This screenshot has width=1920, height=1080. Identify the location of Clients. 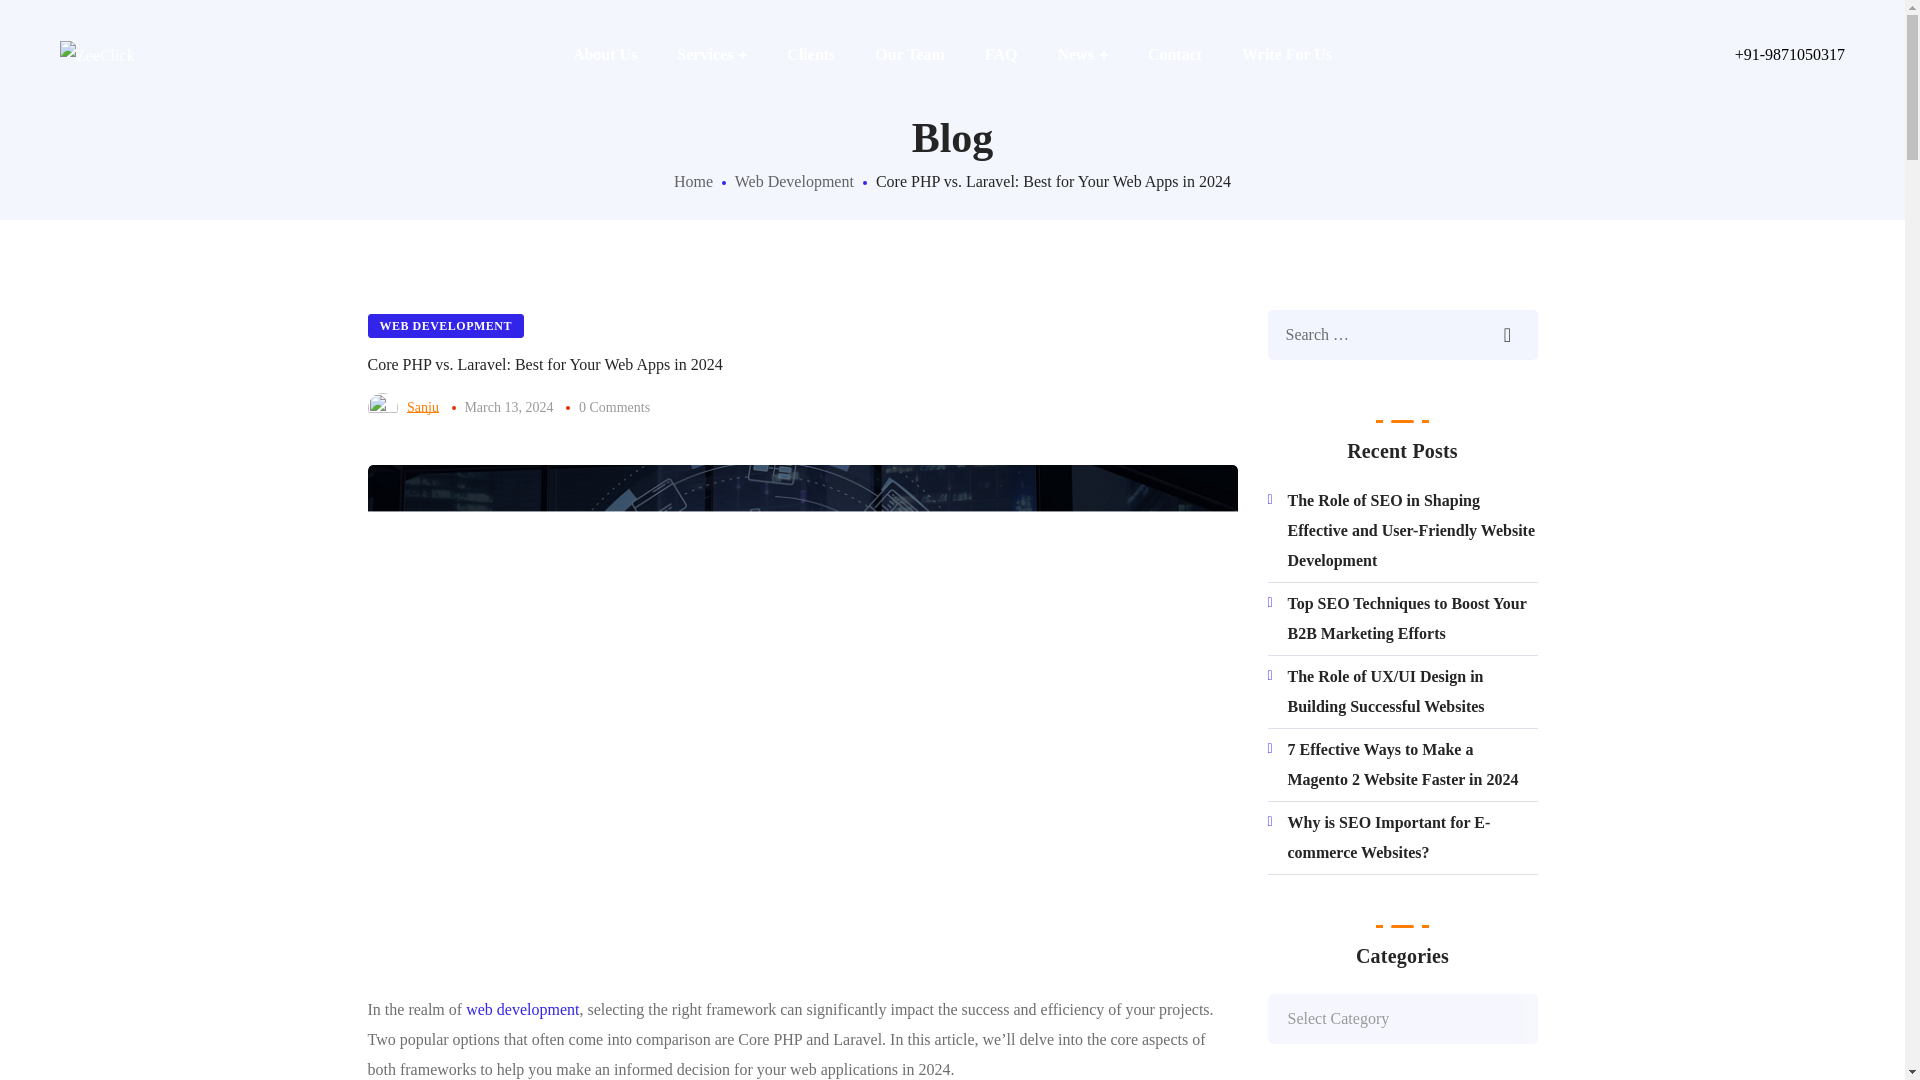
(810, 55).